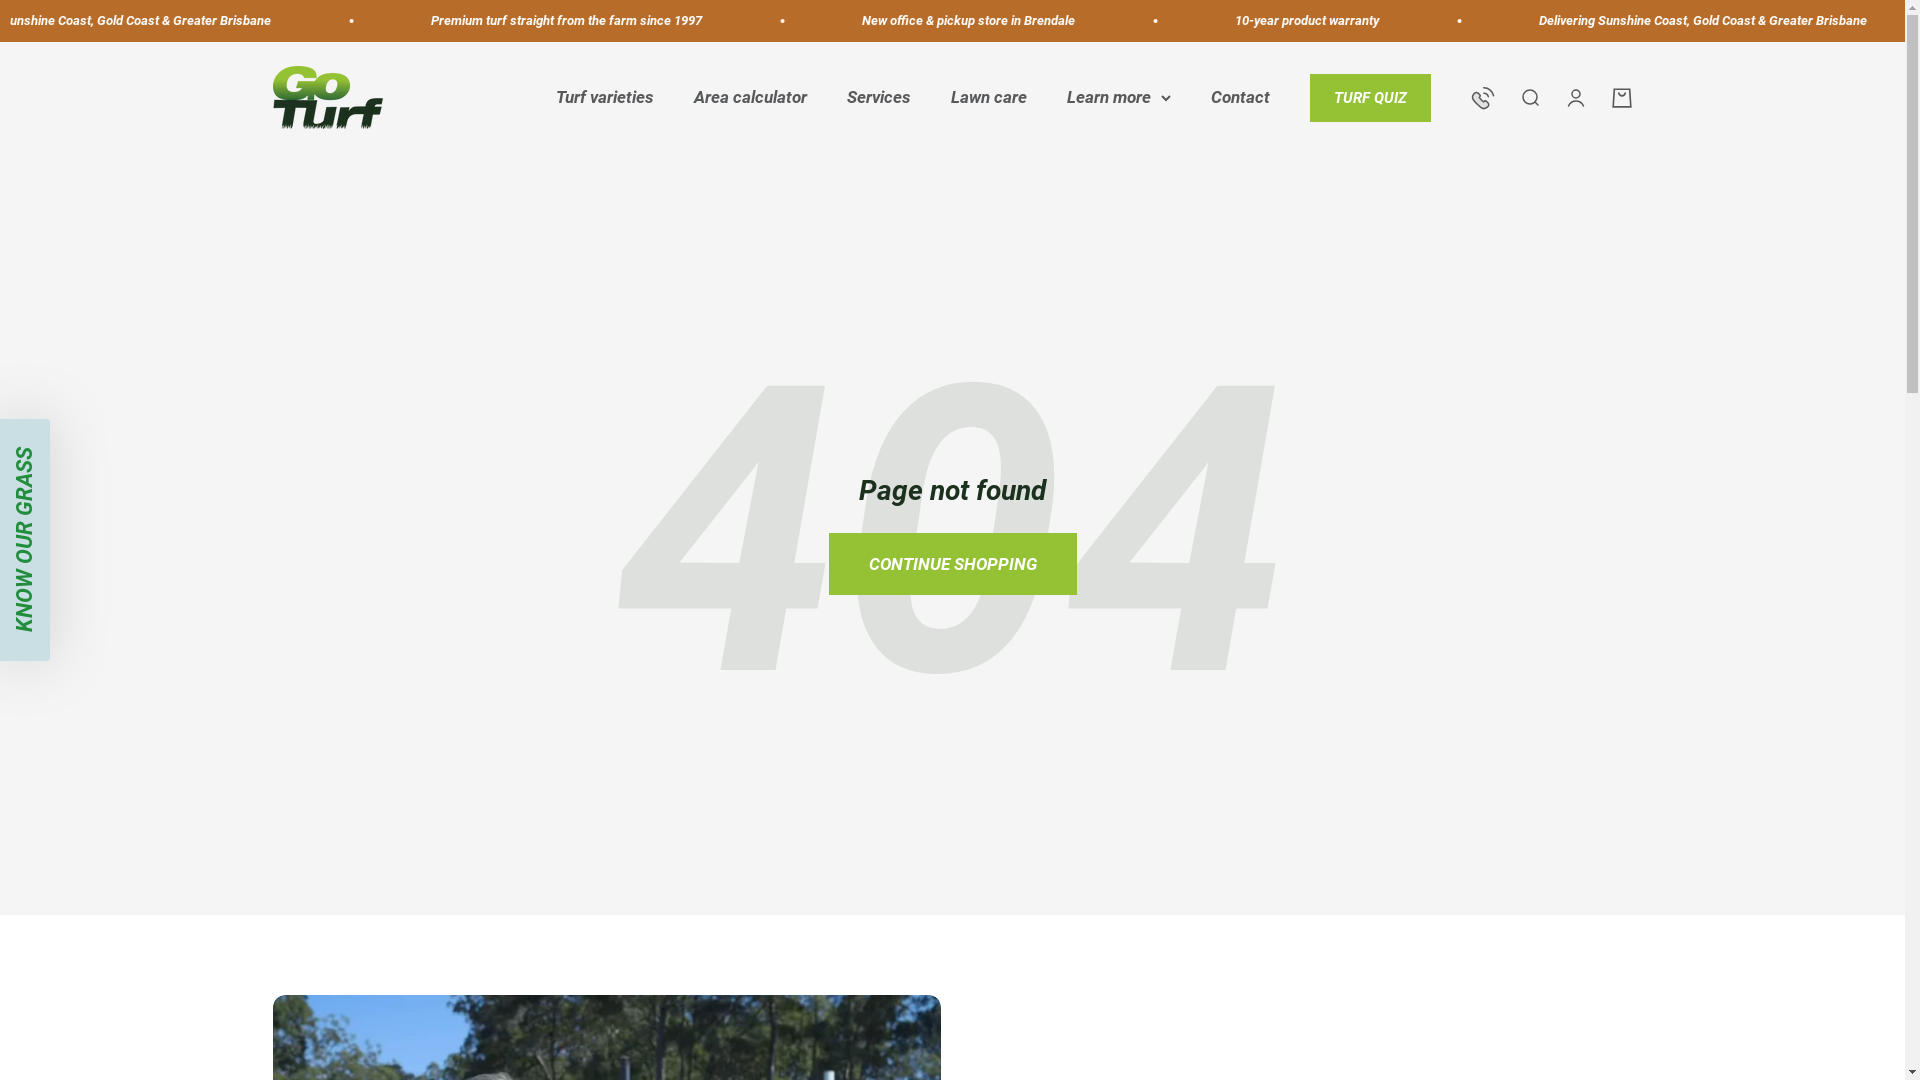 Image resolution: width=1920 pixels, height=1080 pixels. What do you see at coordinates (1240, 97) in the screenshot?
I see `Contact` at bounding box center [1240, 97].